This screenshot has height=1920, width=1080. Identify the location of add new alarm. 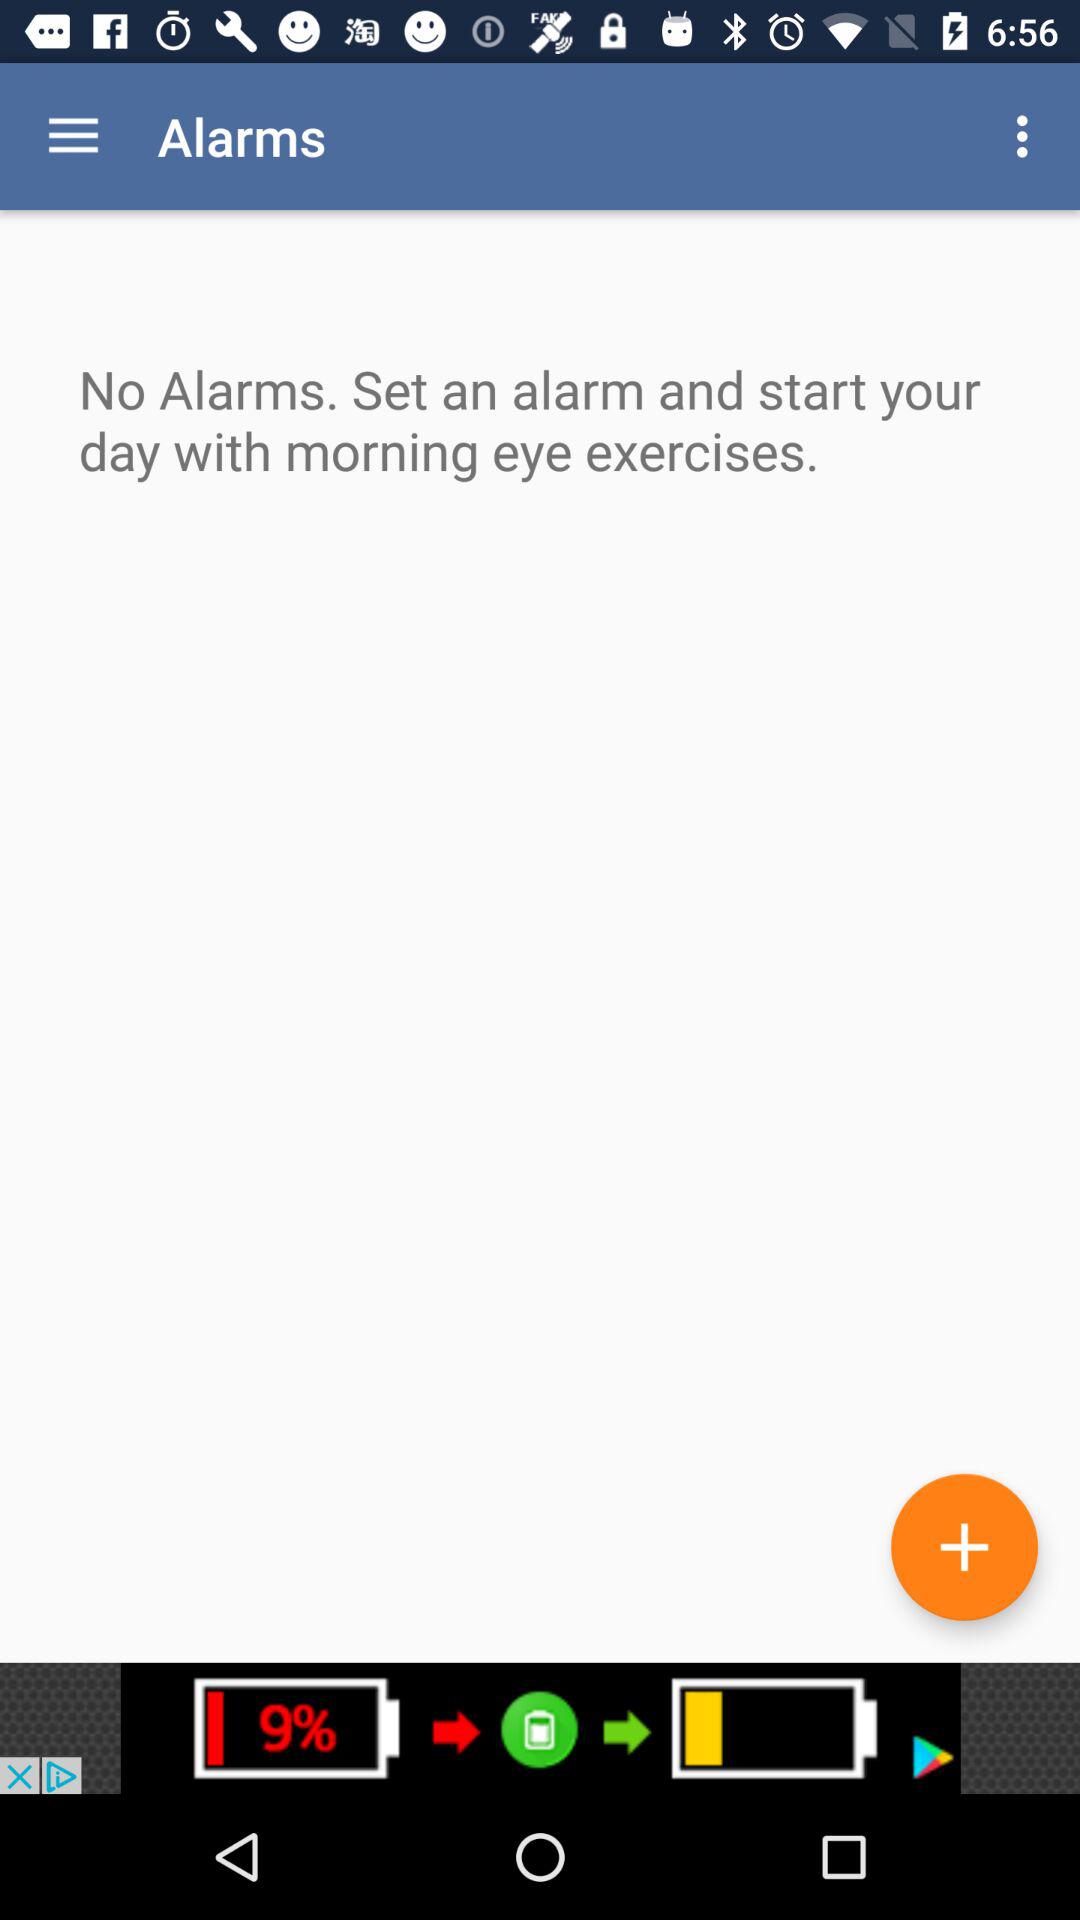
(964, 1546).